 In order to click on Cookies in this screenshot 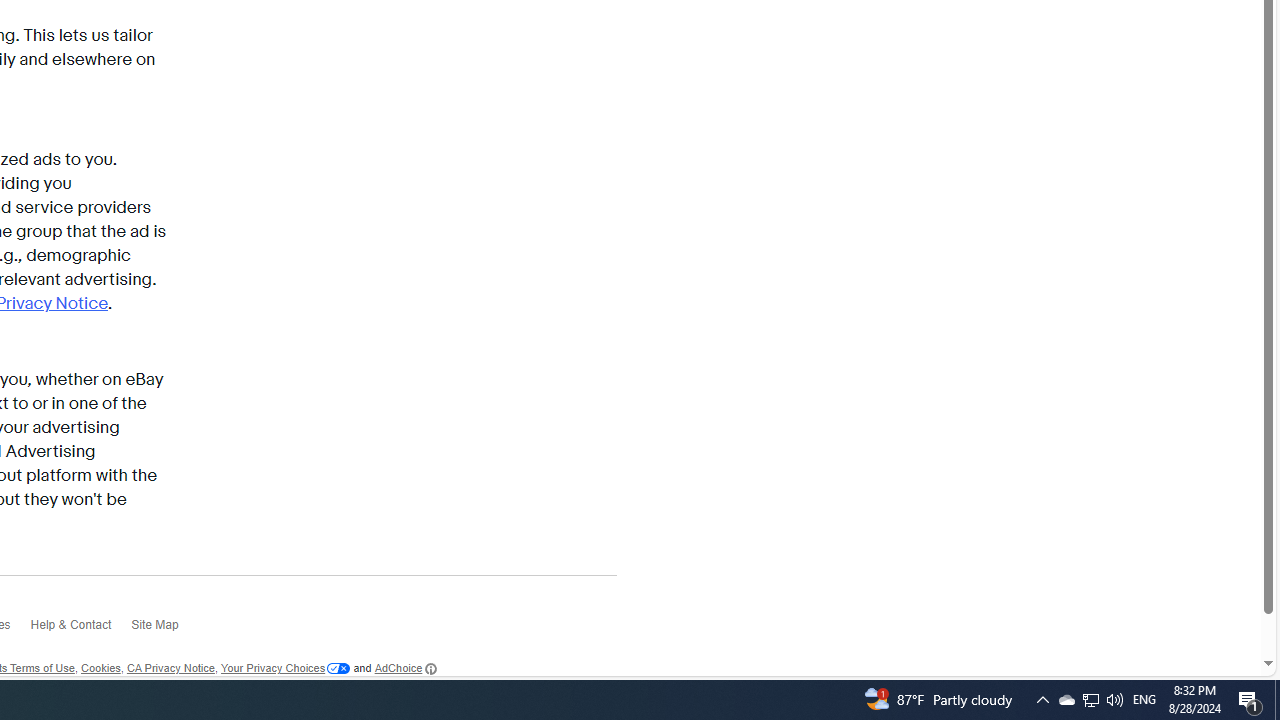, I will do `click(100, 669)`.